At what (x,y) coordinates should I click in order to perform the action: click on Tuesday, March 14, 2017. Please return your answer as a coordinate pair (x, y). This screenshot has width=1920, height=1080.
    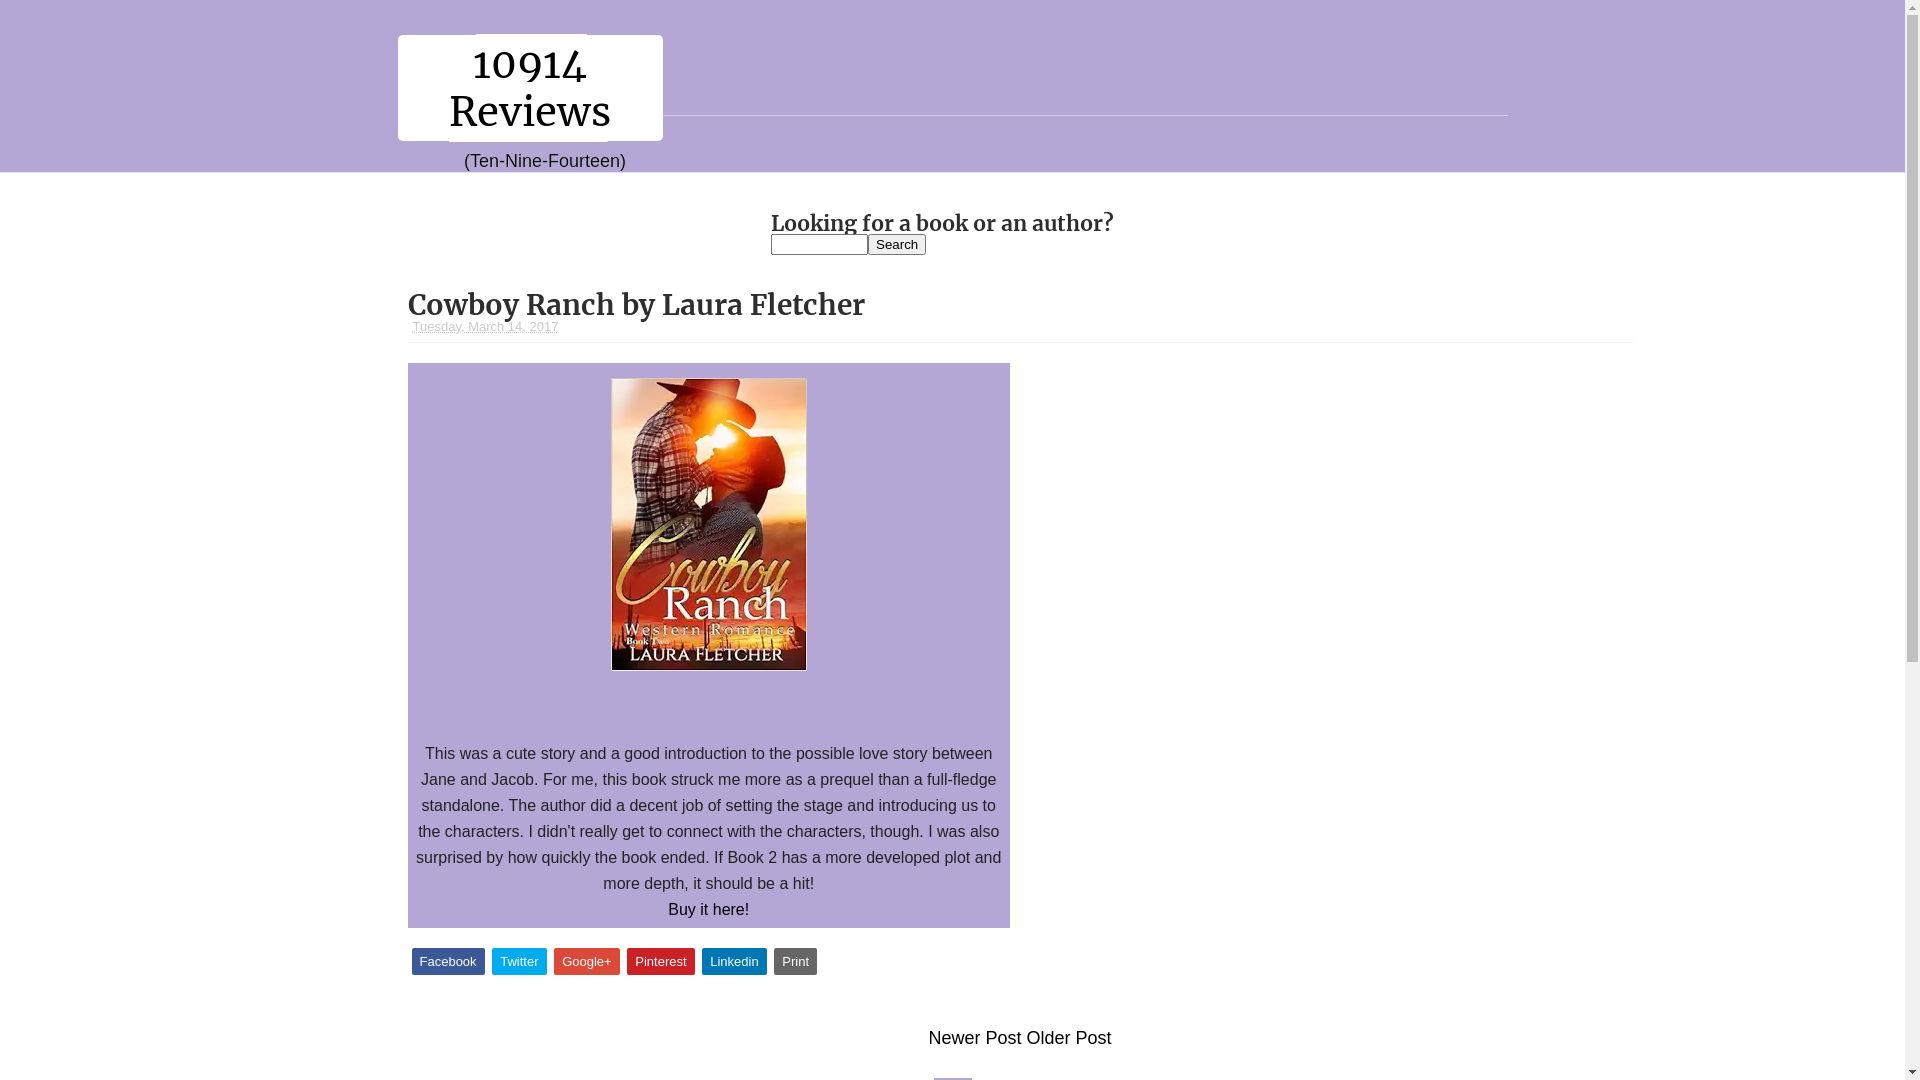
    Looking at the image, I should click on (485, 326).